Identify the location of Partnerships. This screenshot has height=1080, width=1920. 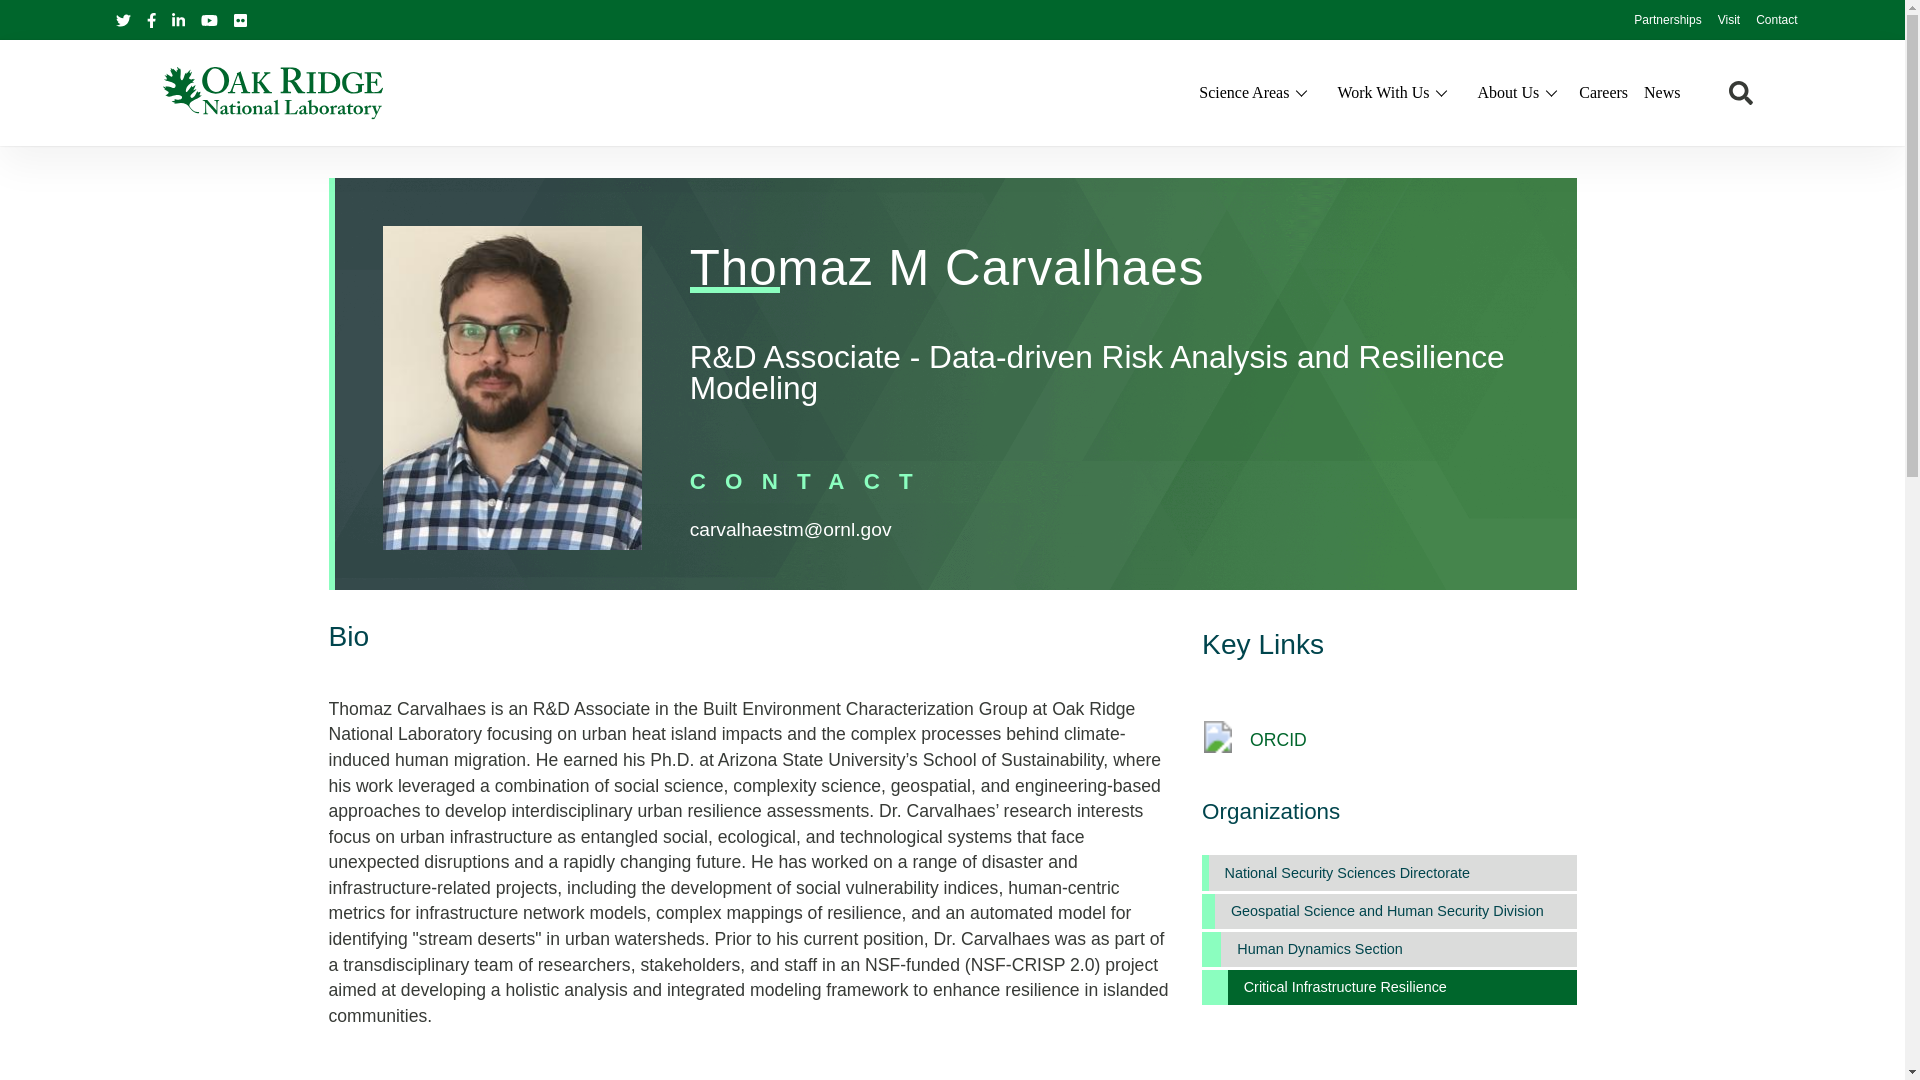
(1667, 21).